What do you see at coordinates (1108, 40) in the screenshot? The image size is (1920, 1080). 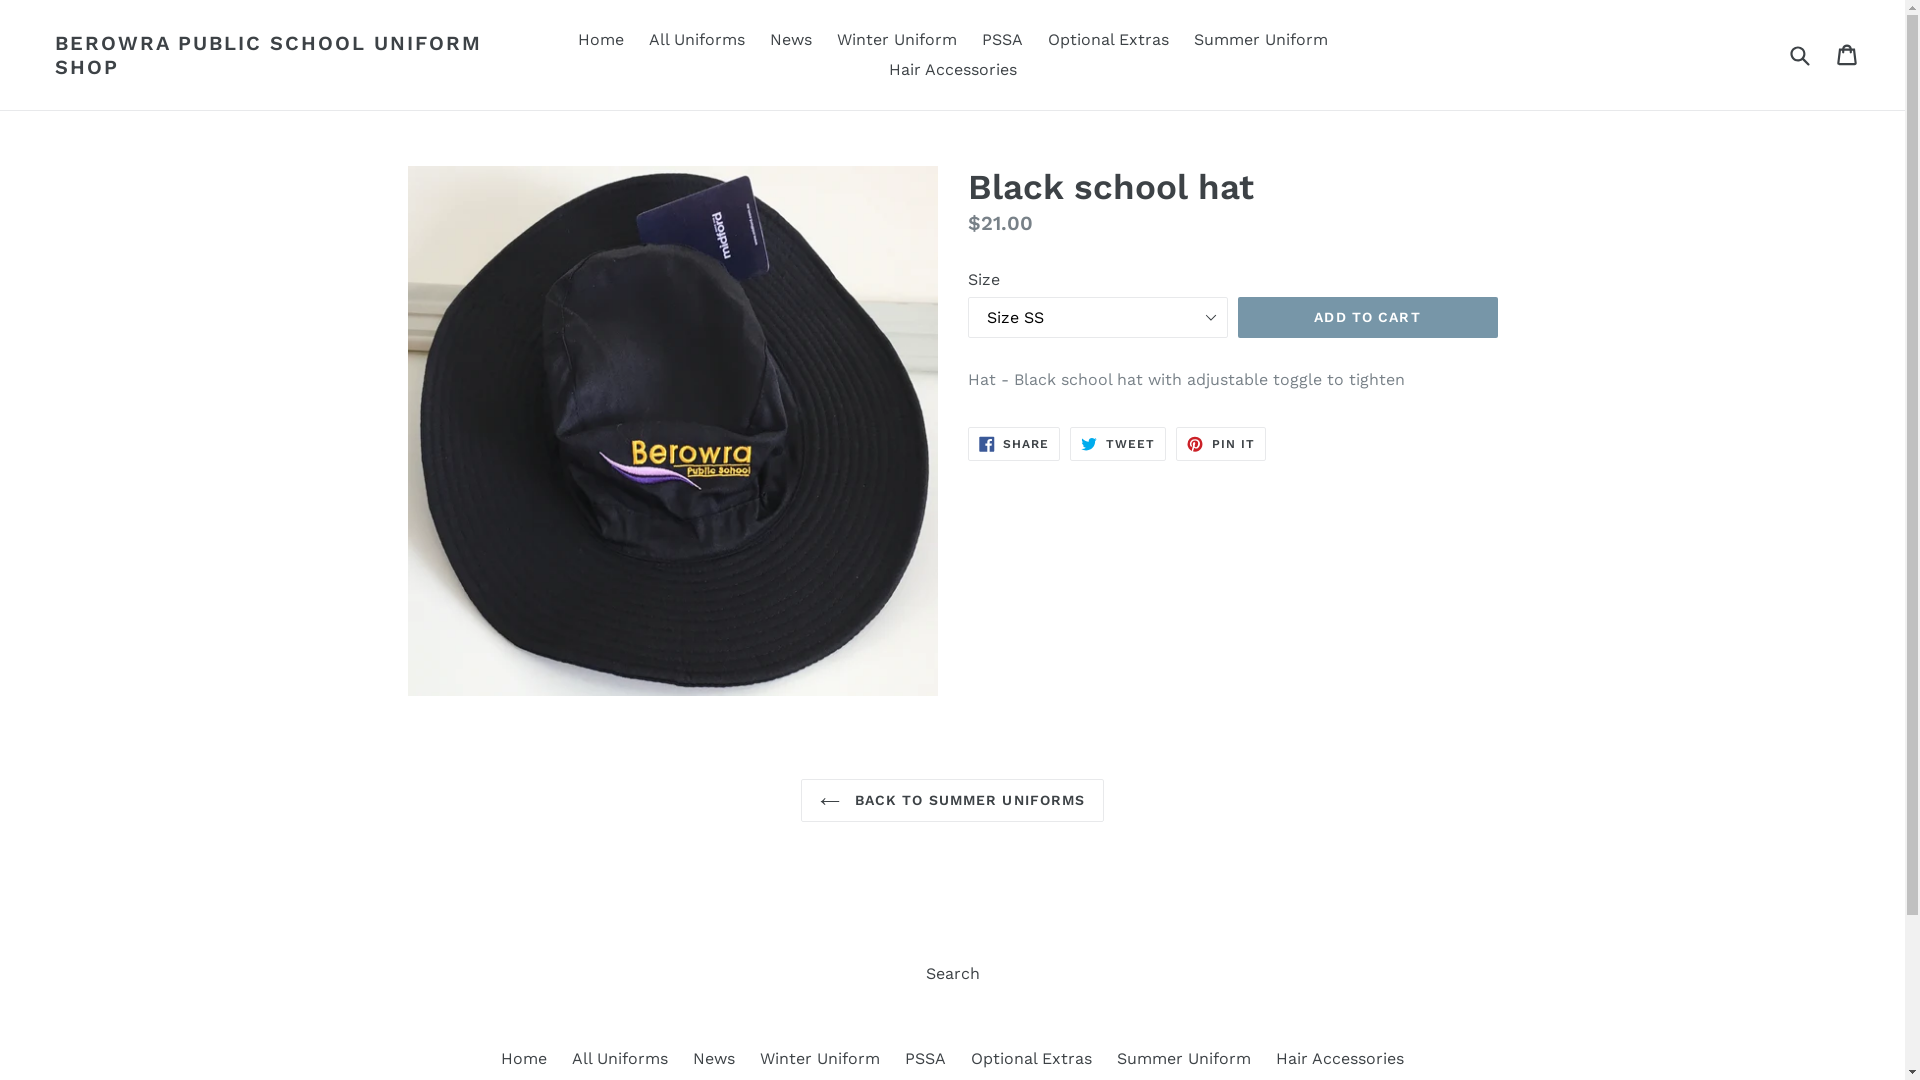 I see `Optional Extras` at bounding box center [1108, 40].